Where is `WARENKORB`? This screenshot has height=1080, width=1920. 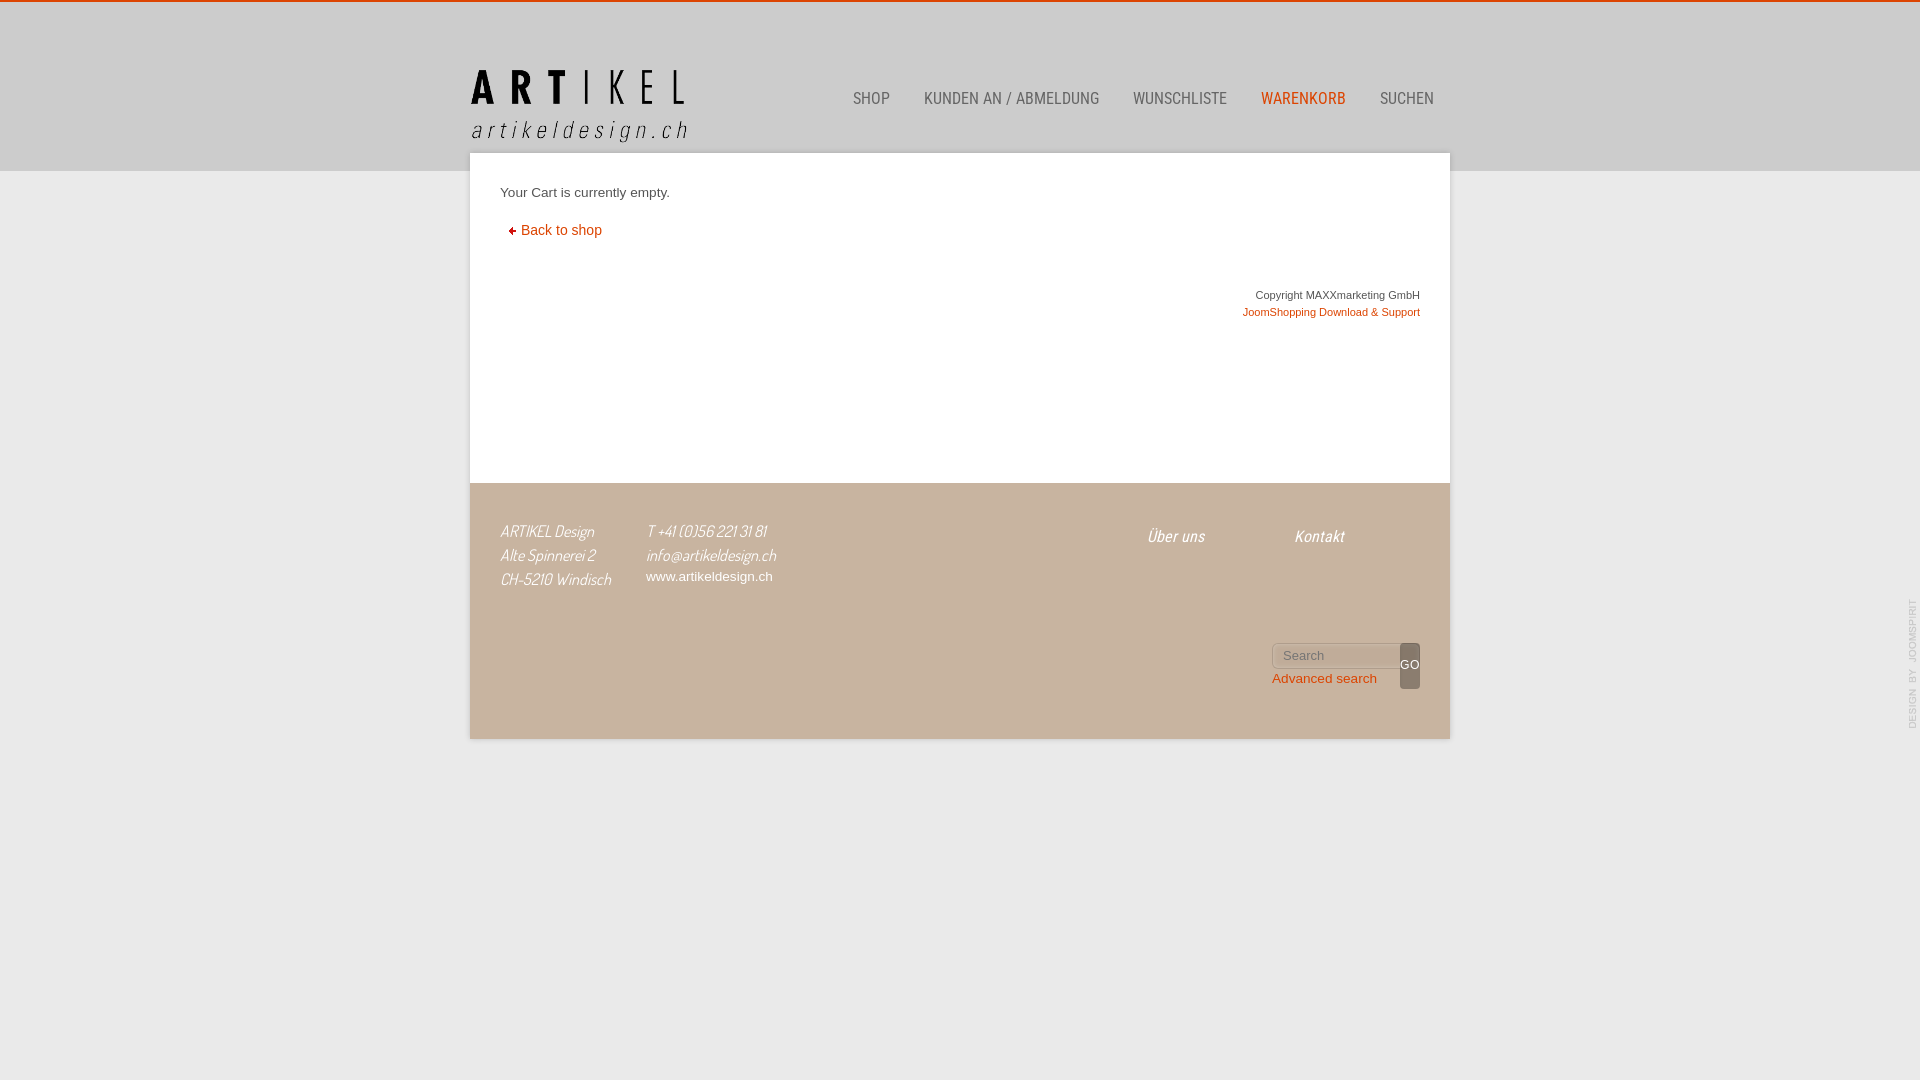
WARENKORB is located at coordinates (1304, 99).